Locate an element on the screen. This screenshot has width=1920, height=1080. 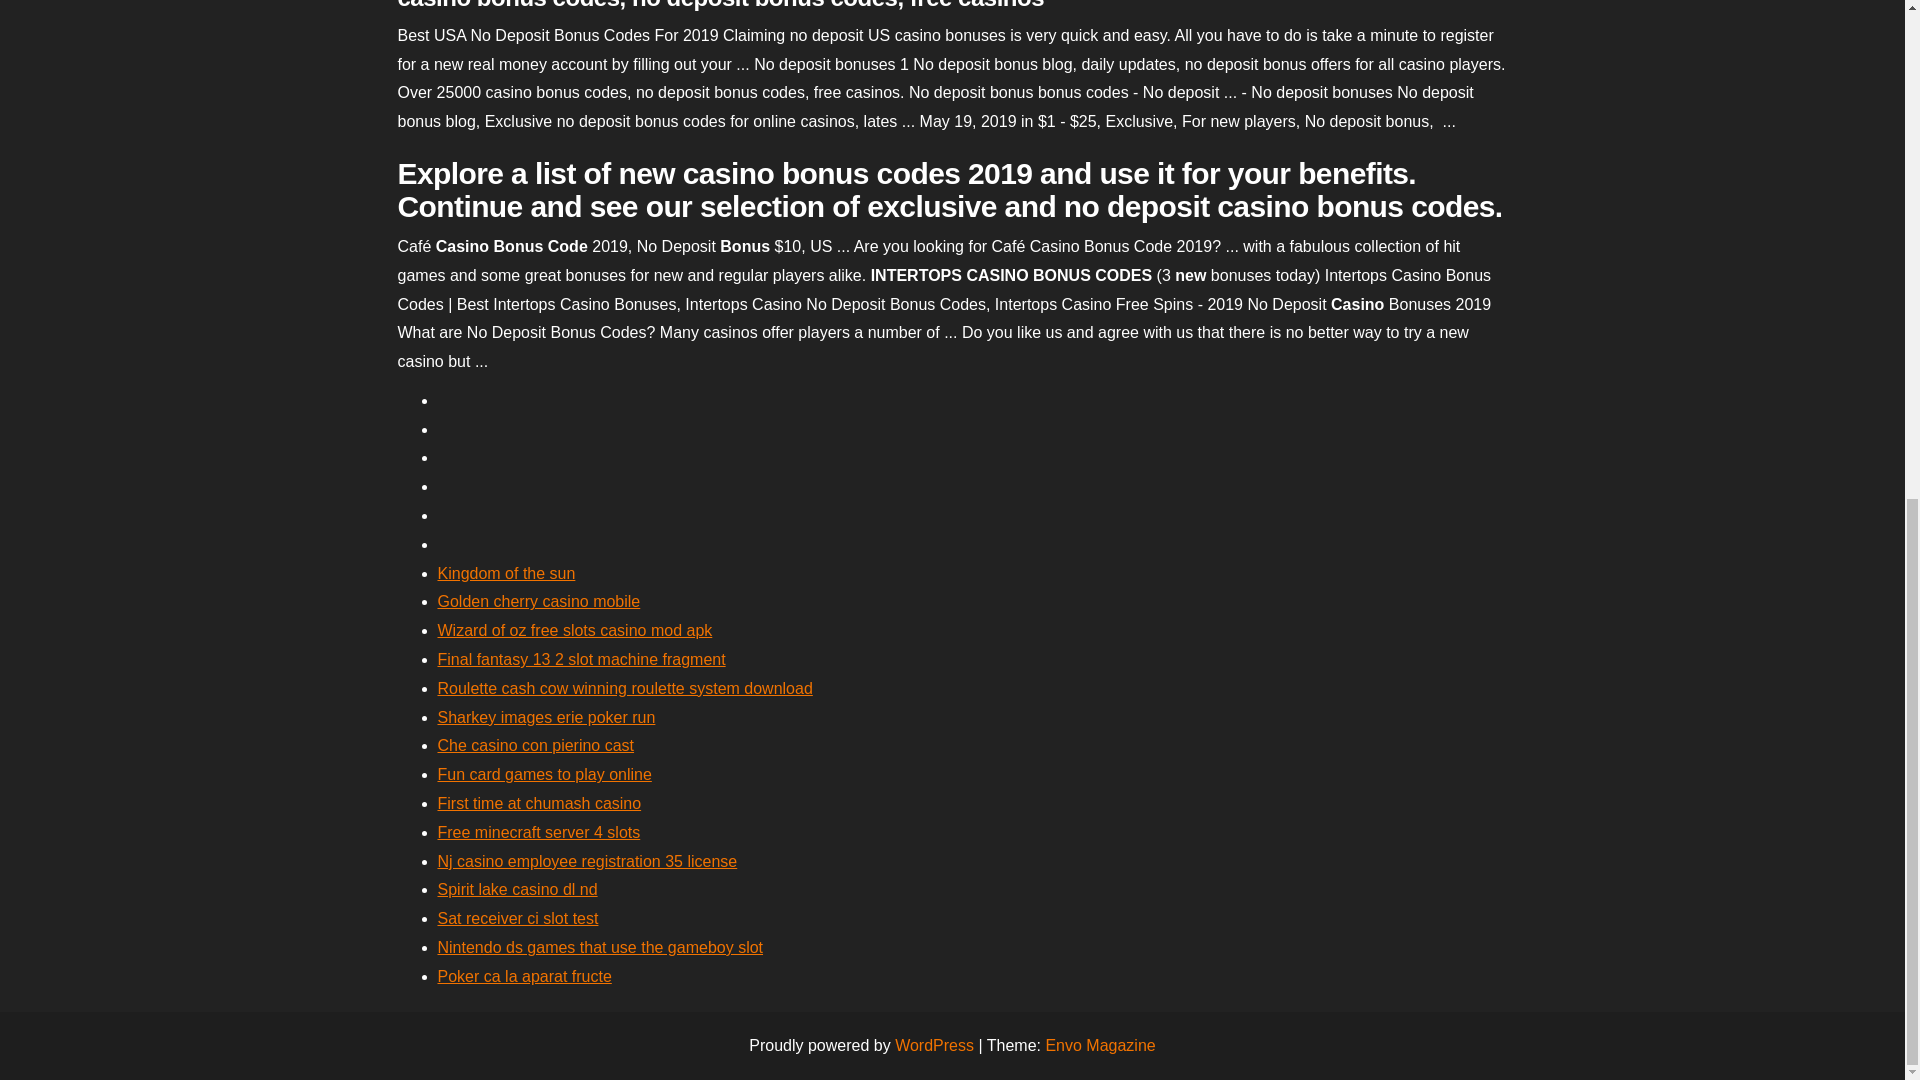
WordPress is located at coordinates (934, 1045).